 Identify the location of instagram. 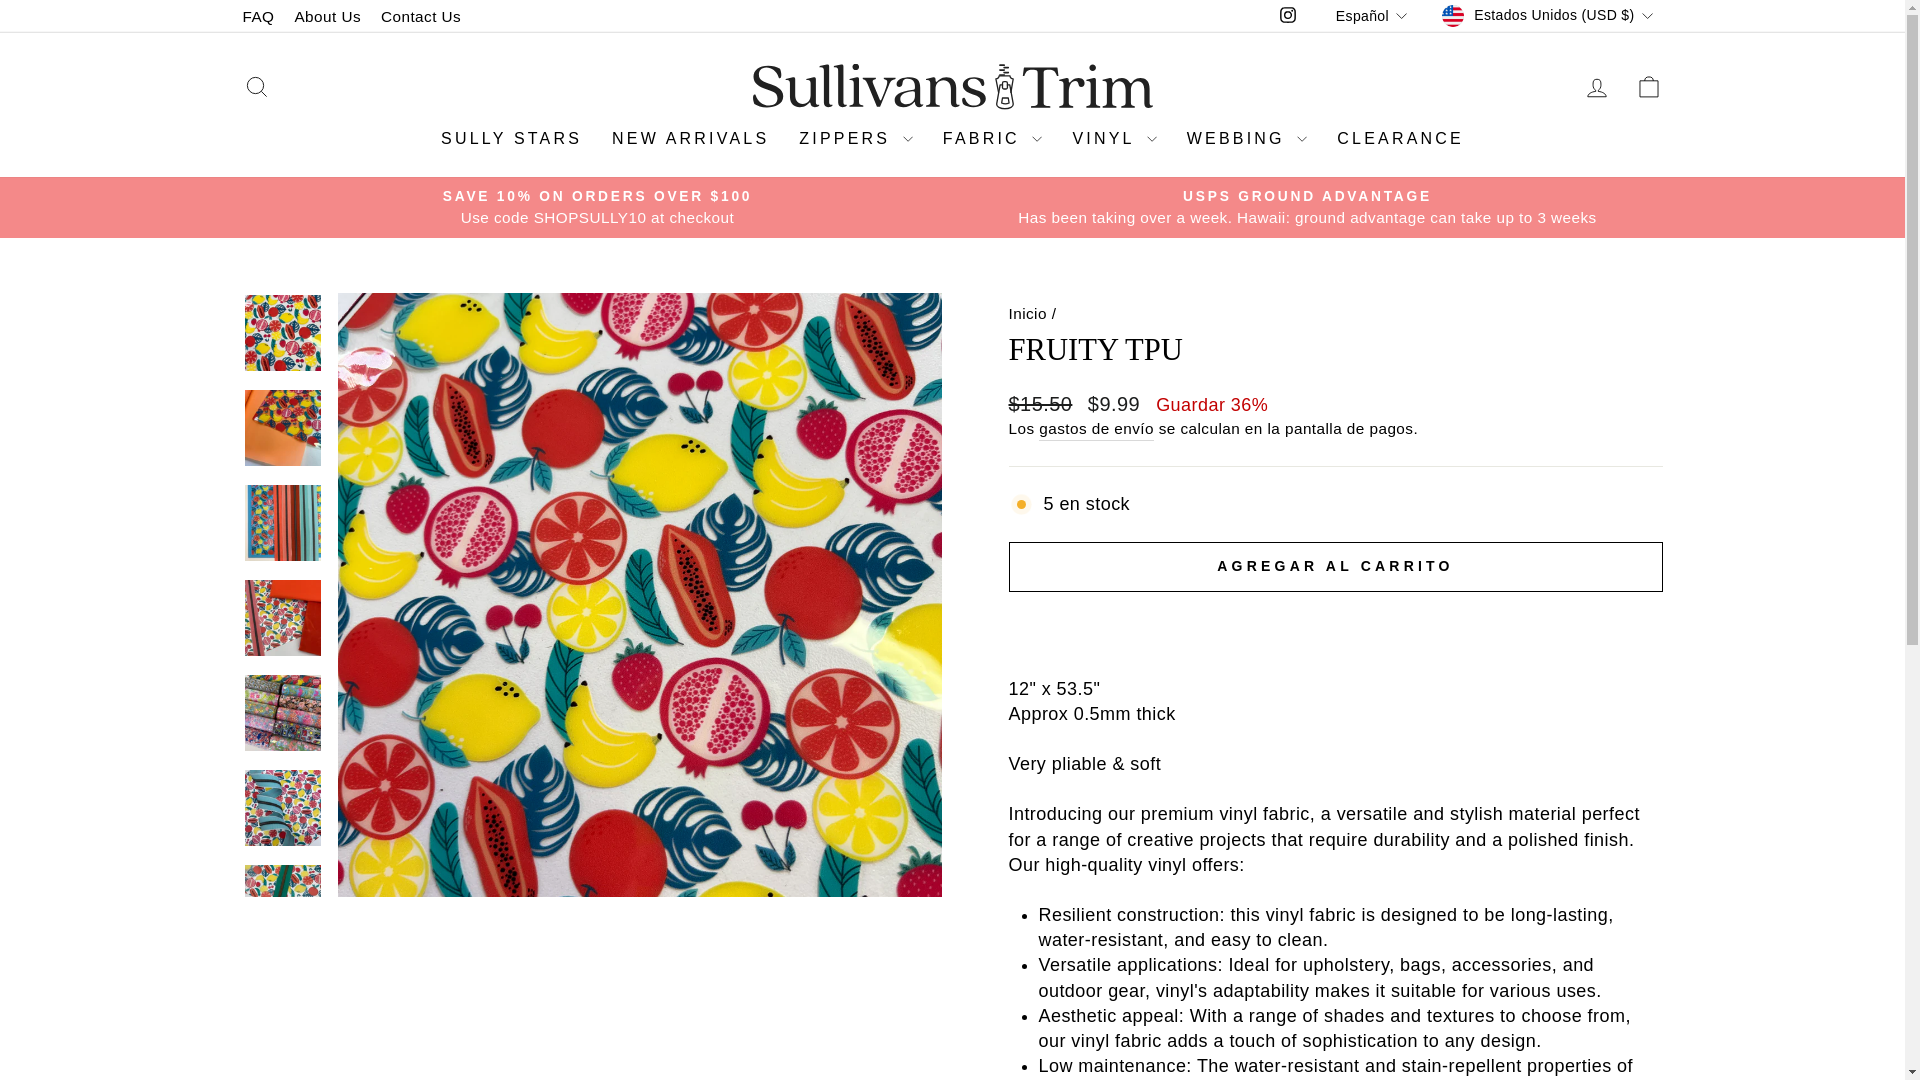
(1288, 14).